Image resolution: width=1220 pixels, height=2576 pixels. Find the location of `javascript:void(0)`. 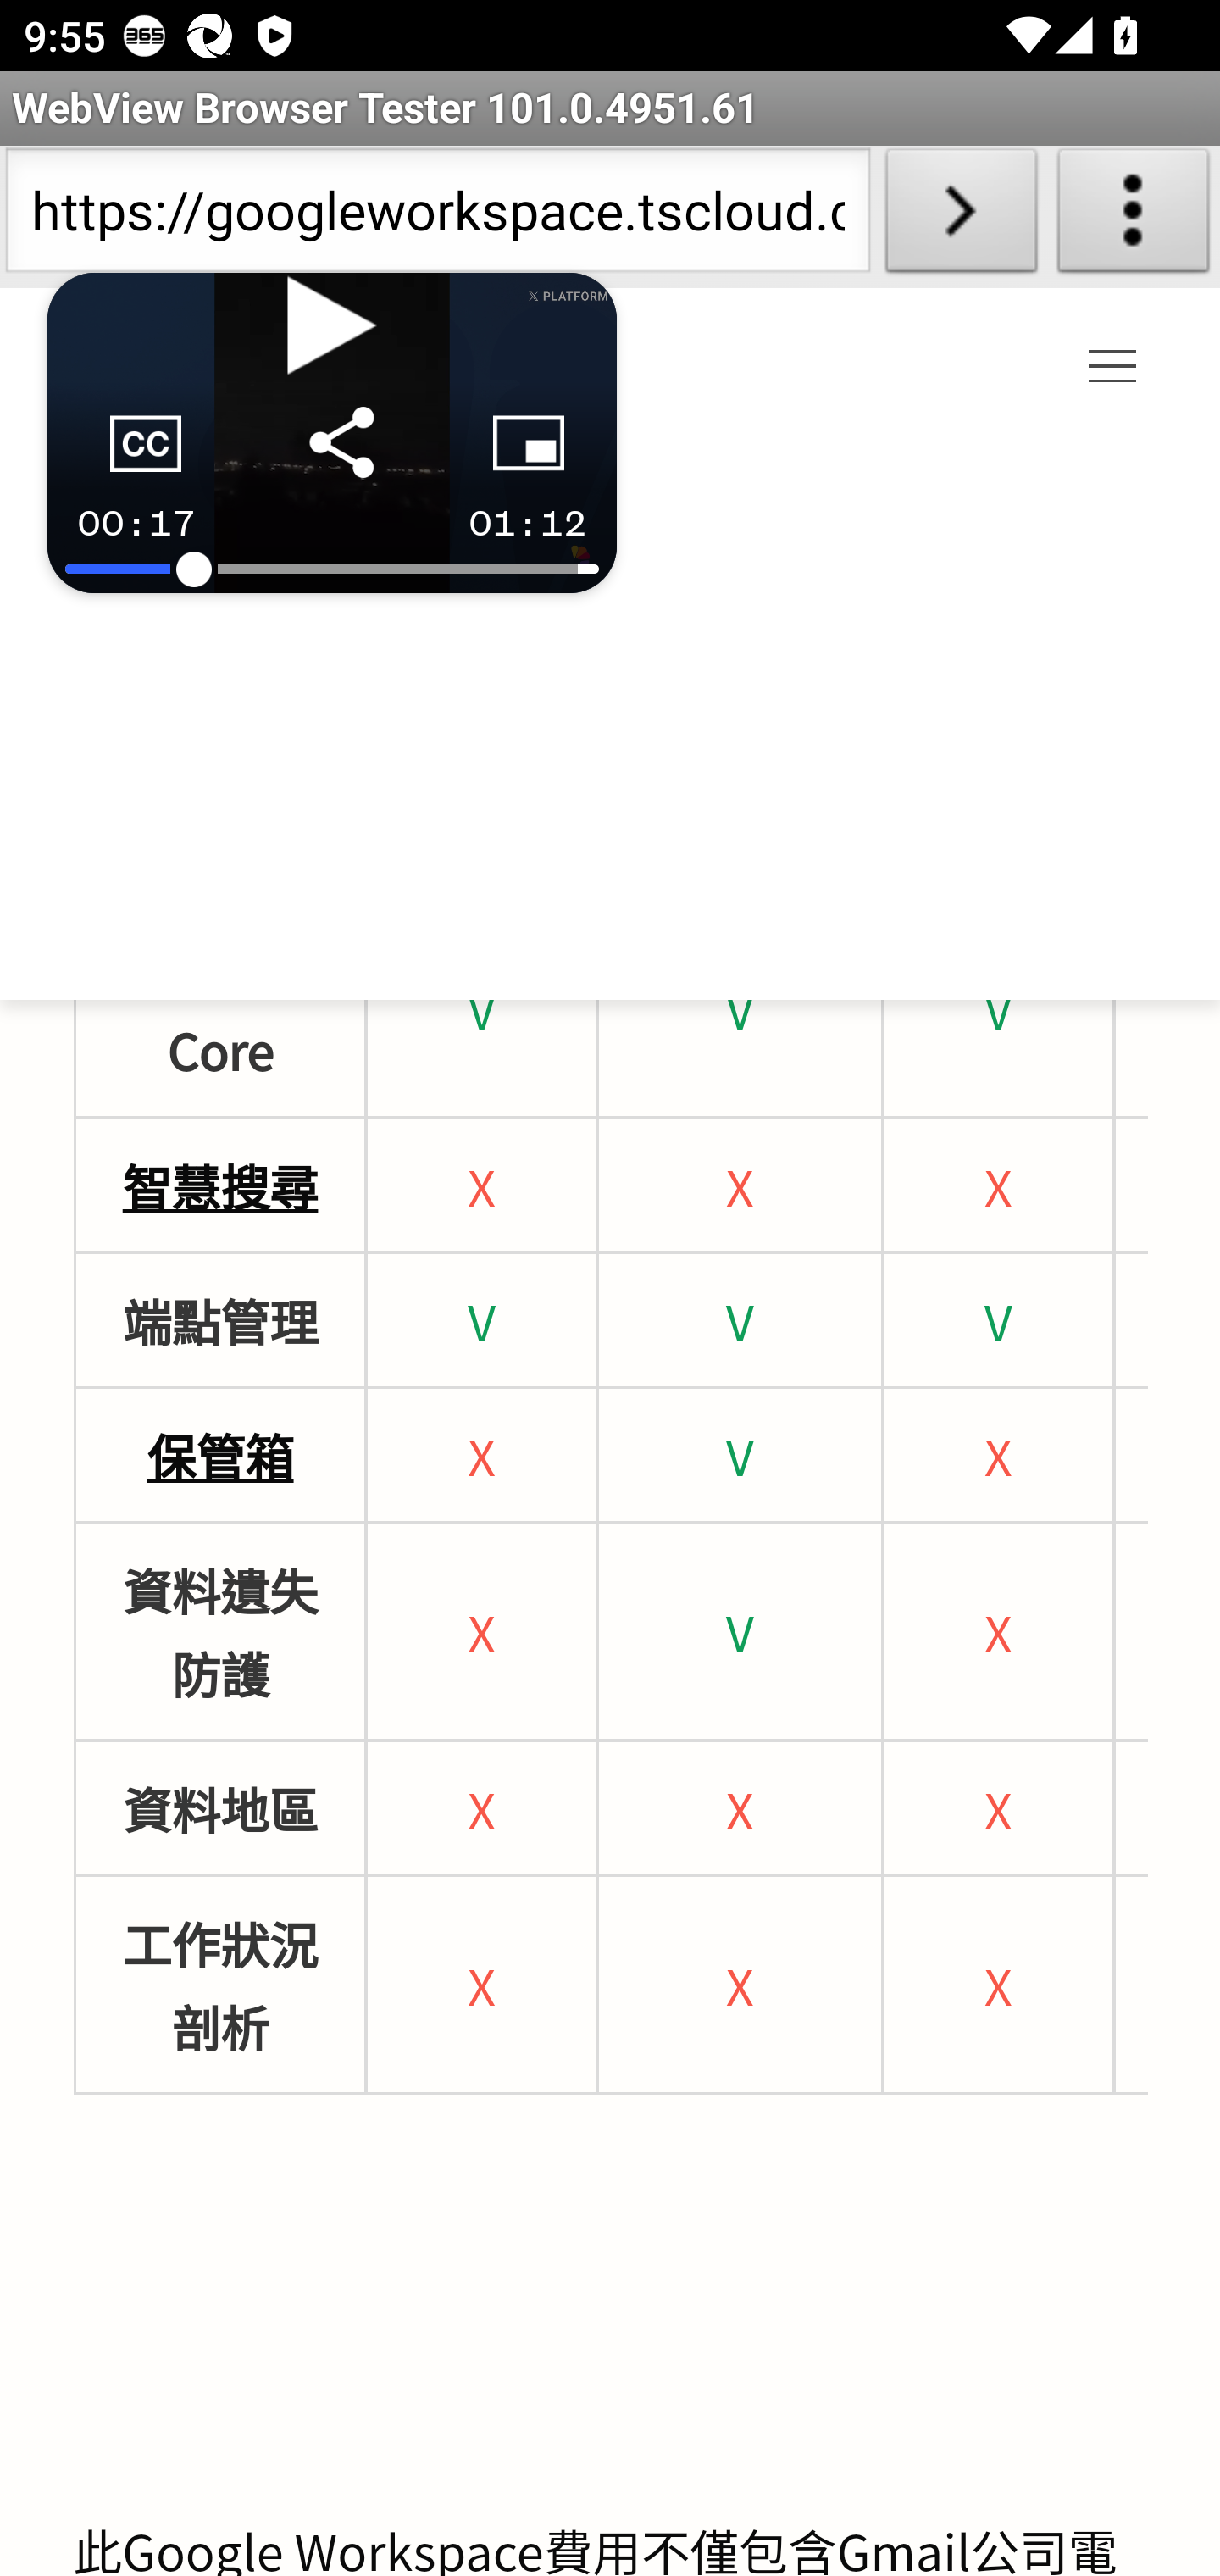

javascript:void(0) is located at coordinates (1113, 368).